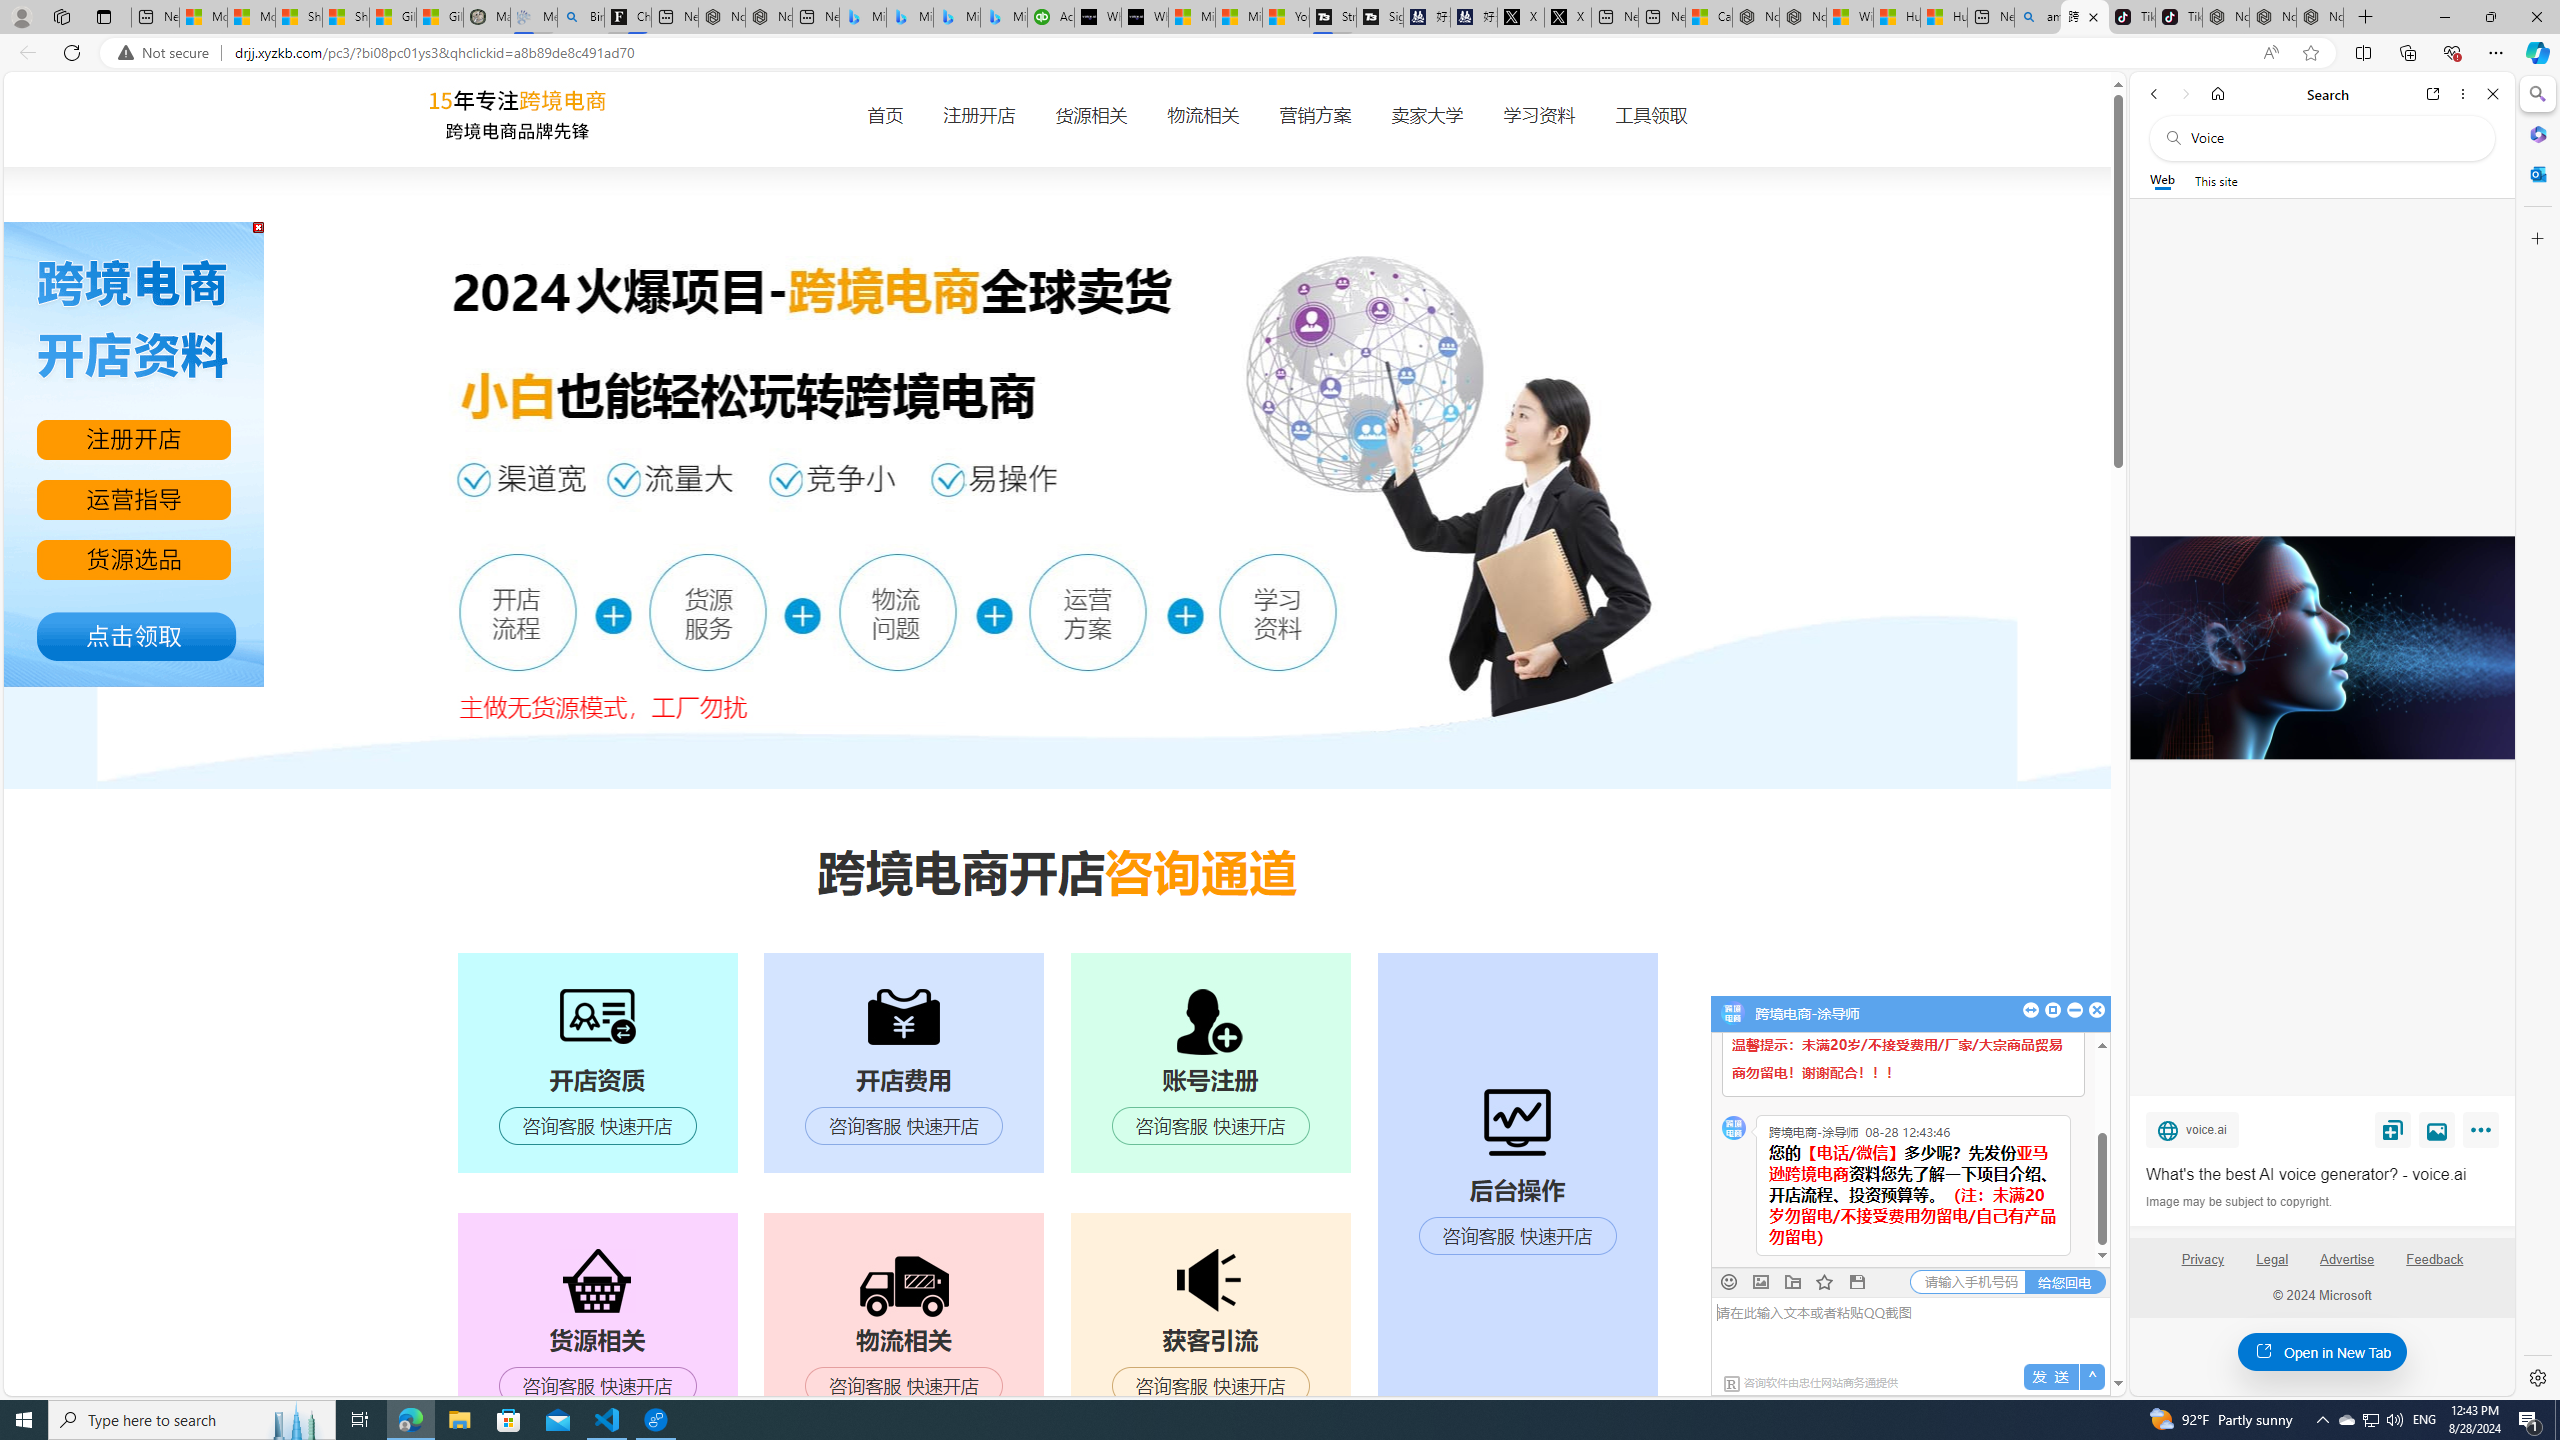  Describe the element at coordinates (520, 118) in the screenshot. I see `Class: logo` at that location.